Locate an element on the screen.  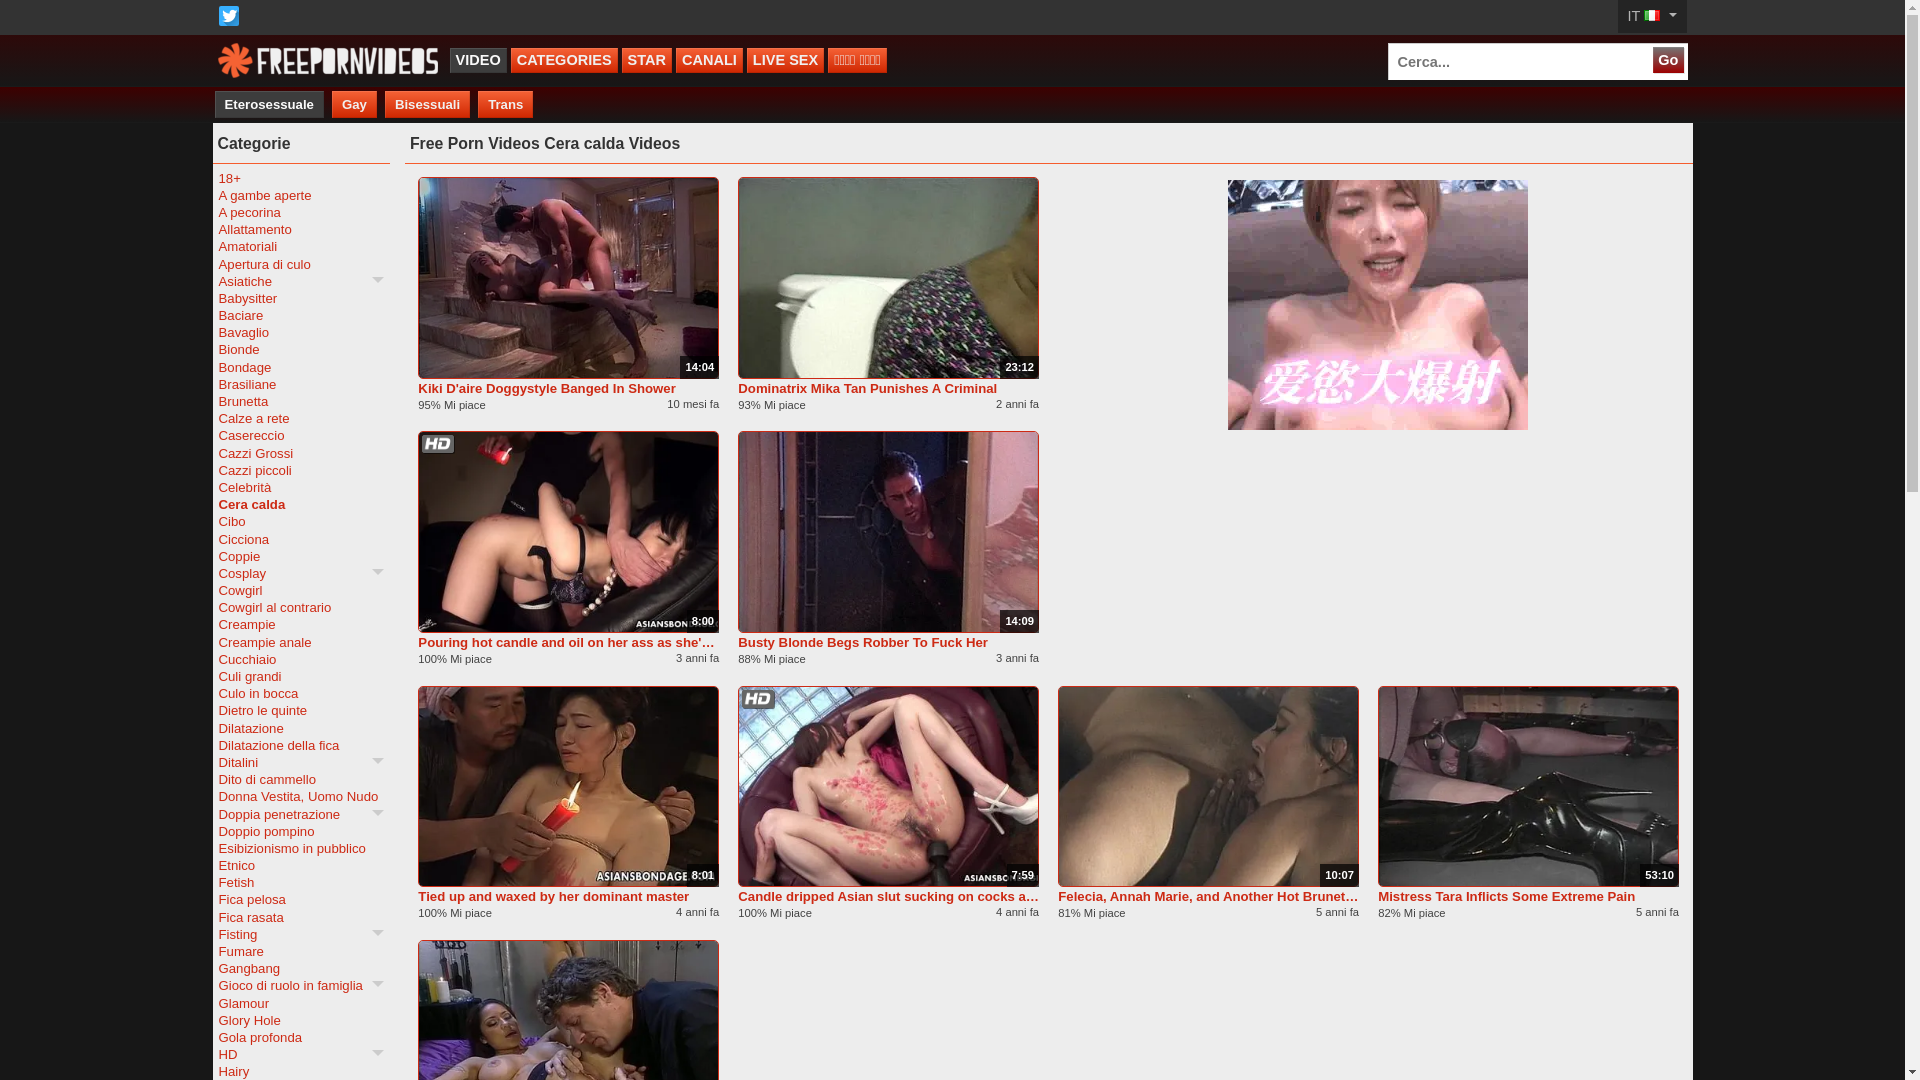
Gola profonda is located at coordinates (301, 1038).